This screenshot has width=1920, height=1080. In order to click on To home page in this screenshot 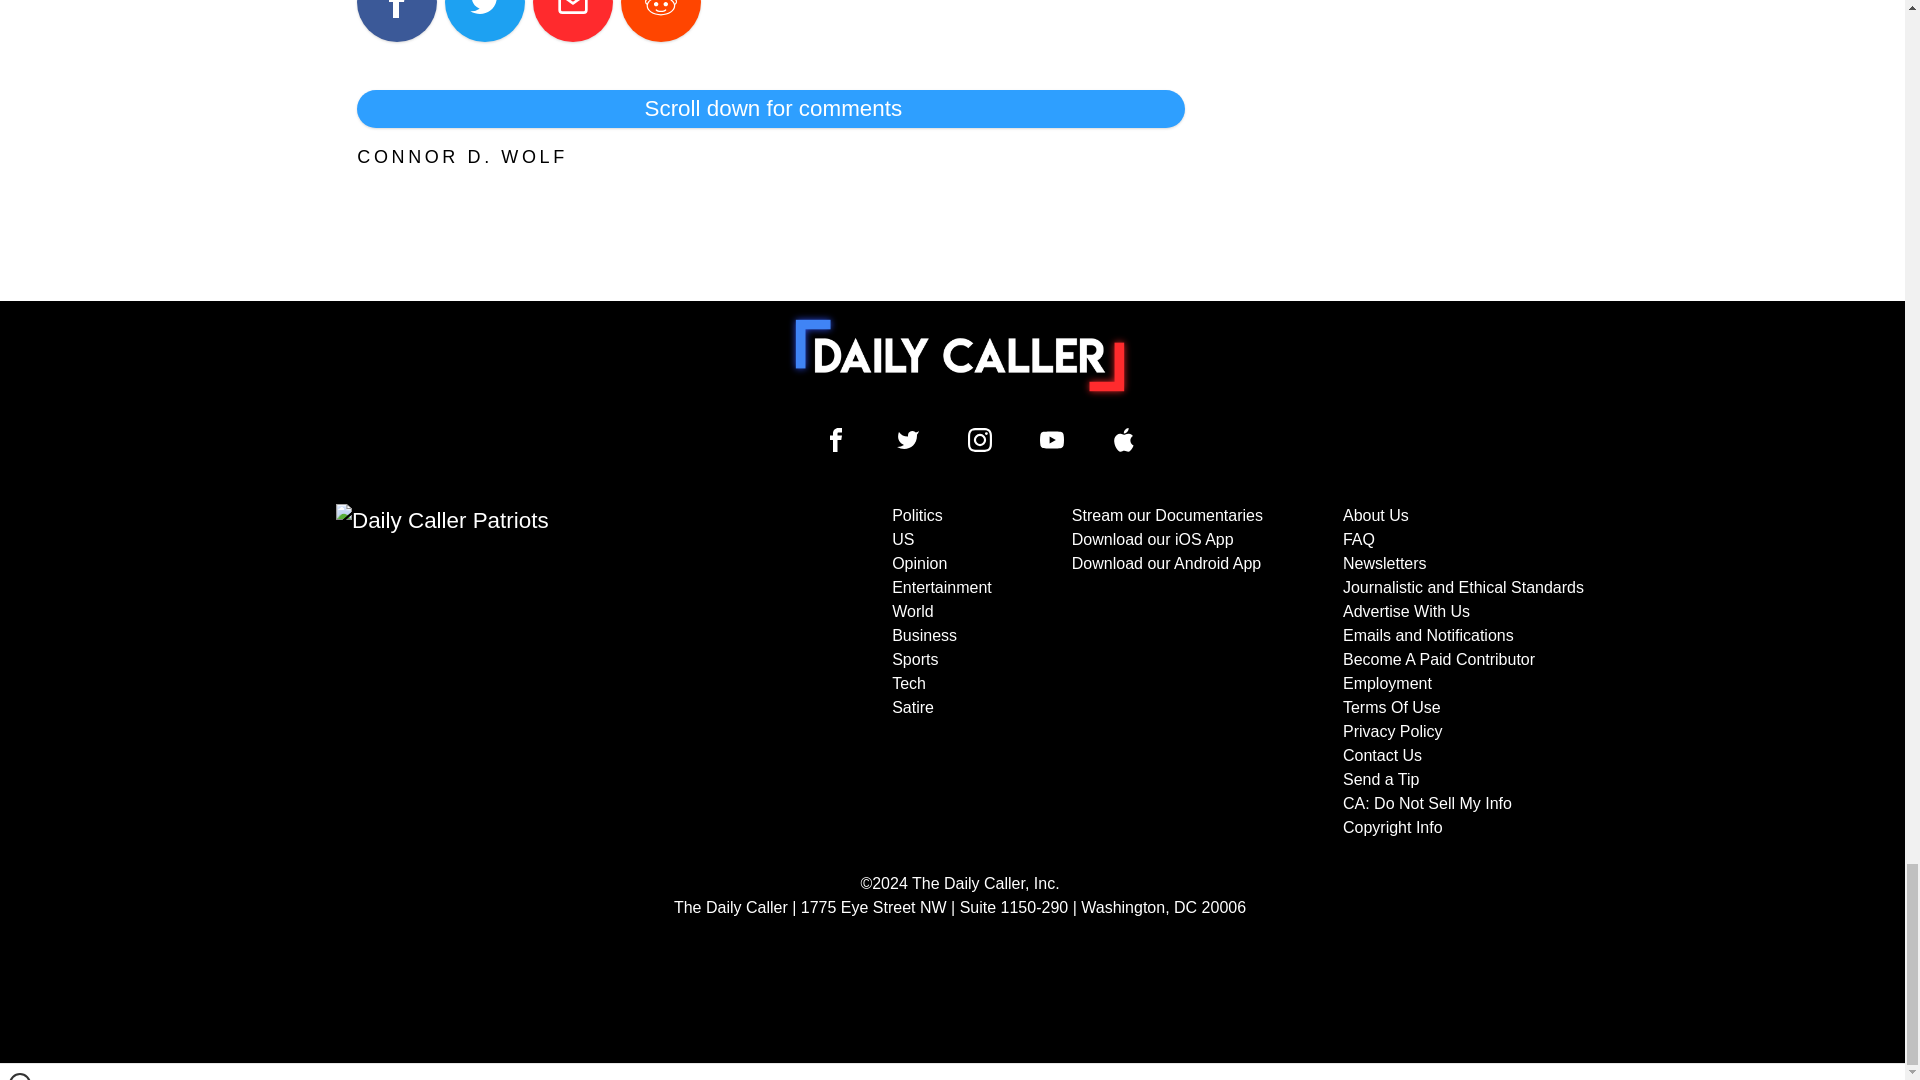, I will do `click(960, 355)`.